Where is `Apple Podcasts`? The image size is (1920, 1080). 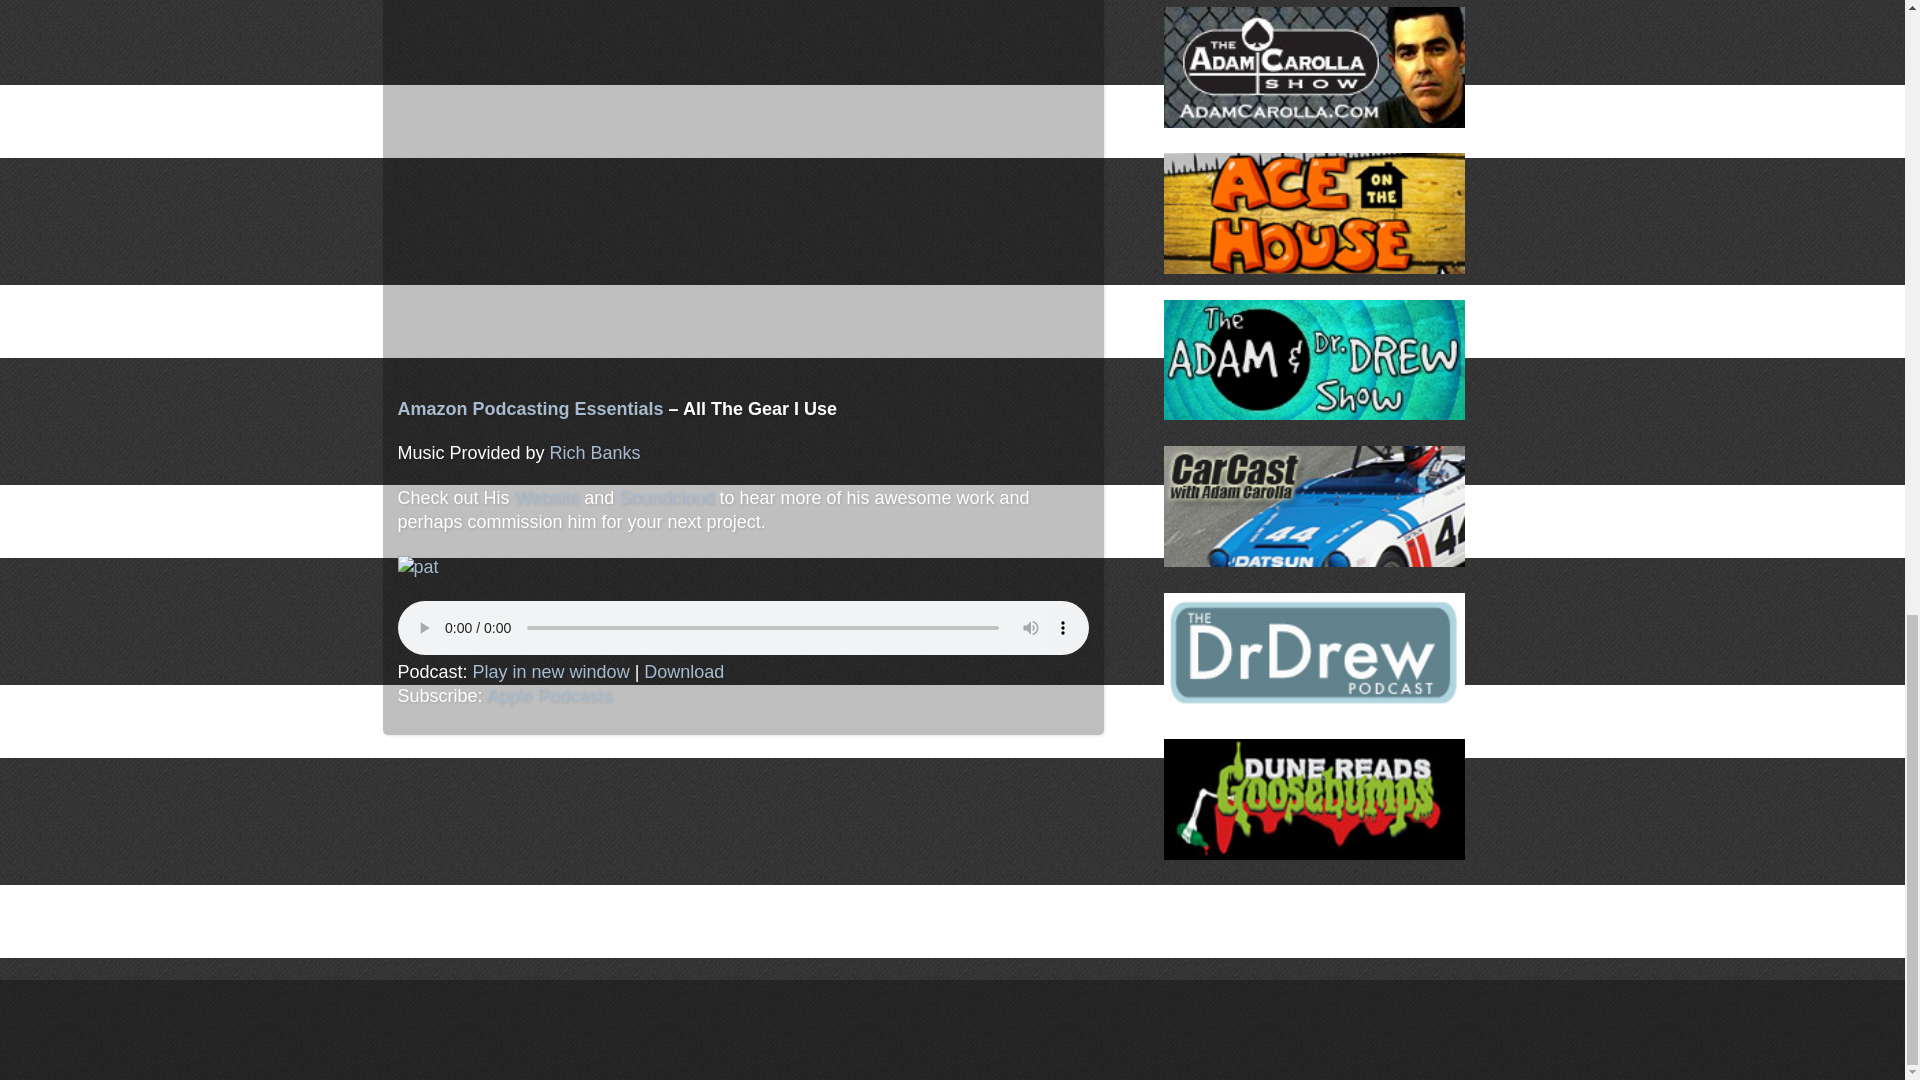 Apple Podcasts is located at coordinates (550, 696).